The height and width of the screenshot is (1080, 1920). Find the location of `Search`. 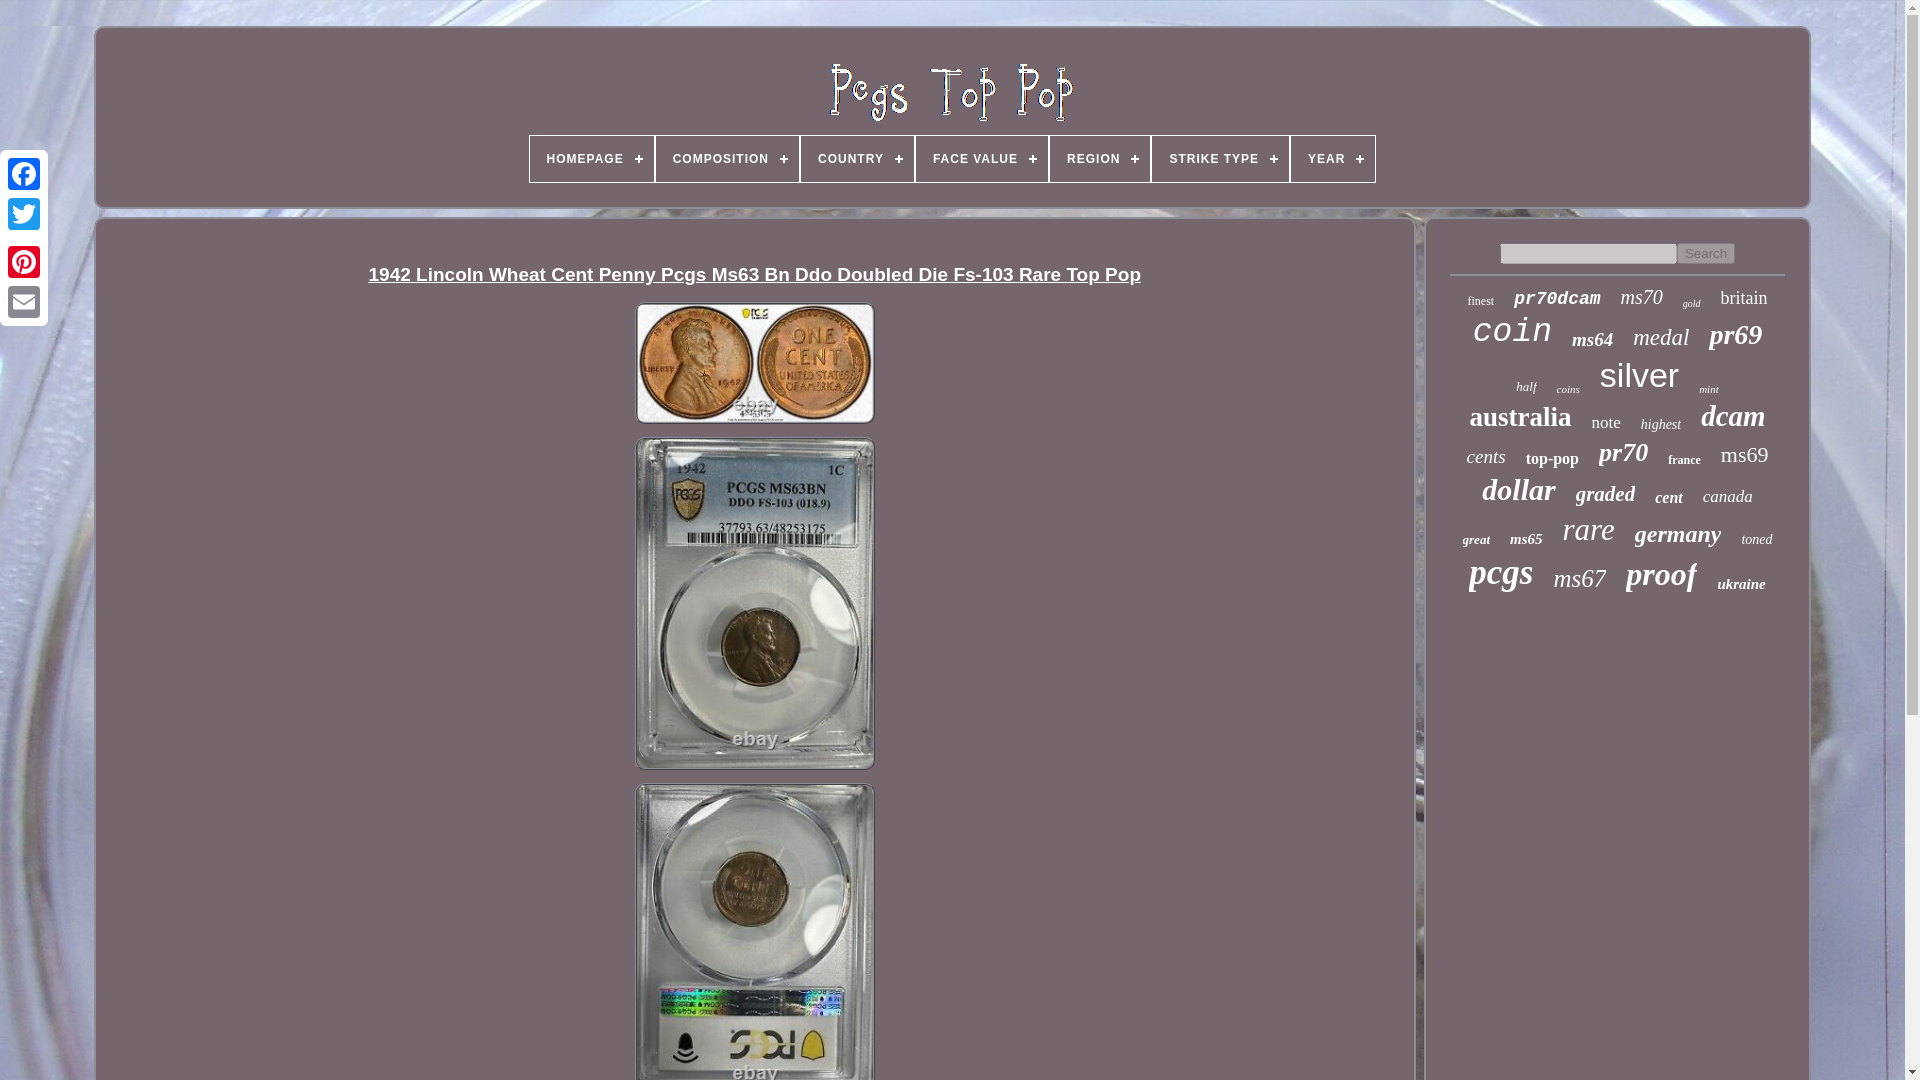

Search is located at coordinates (1706, 253).